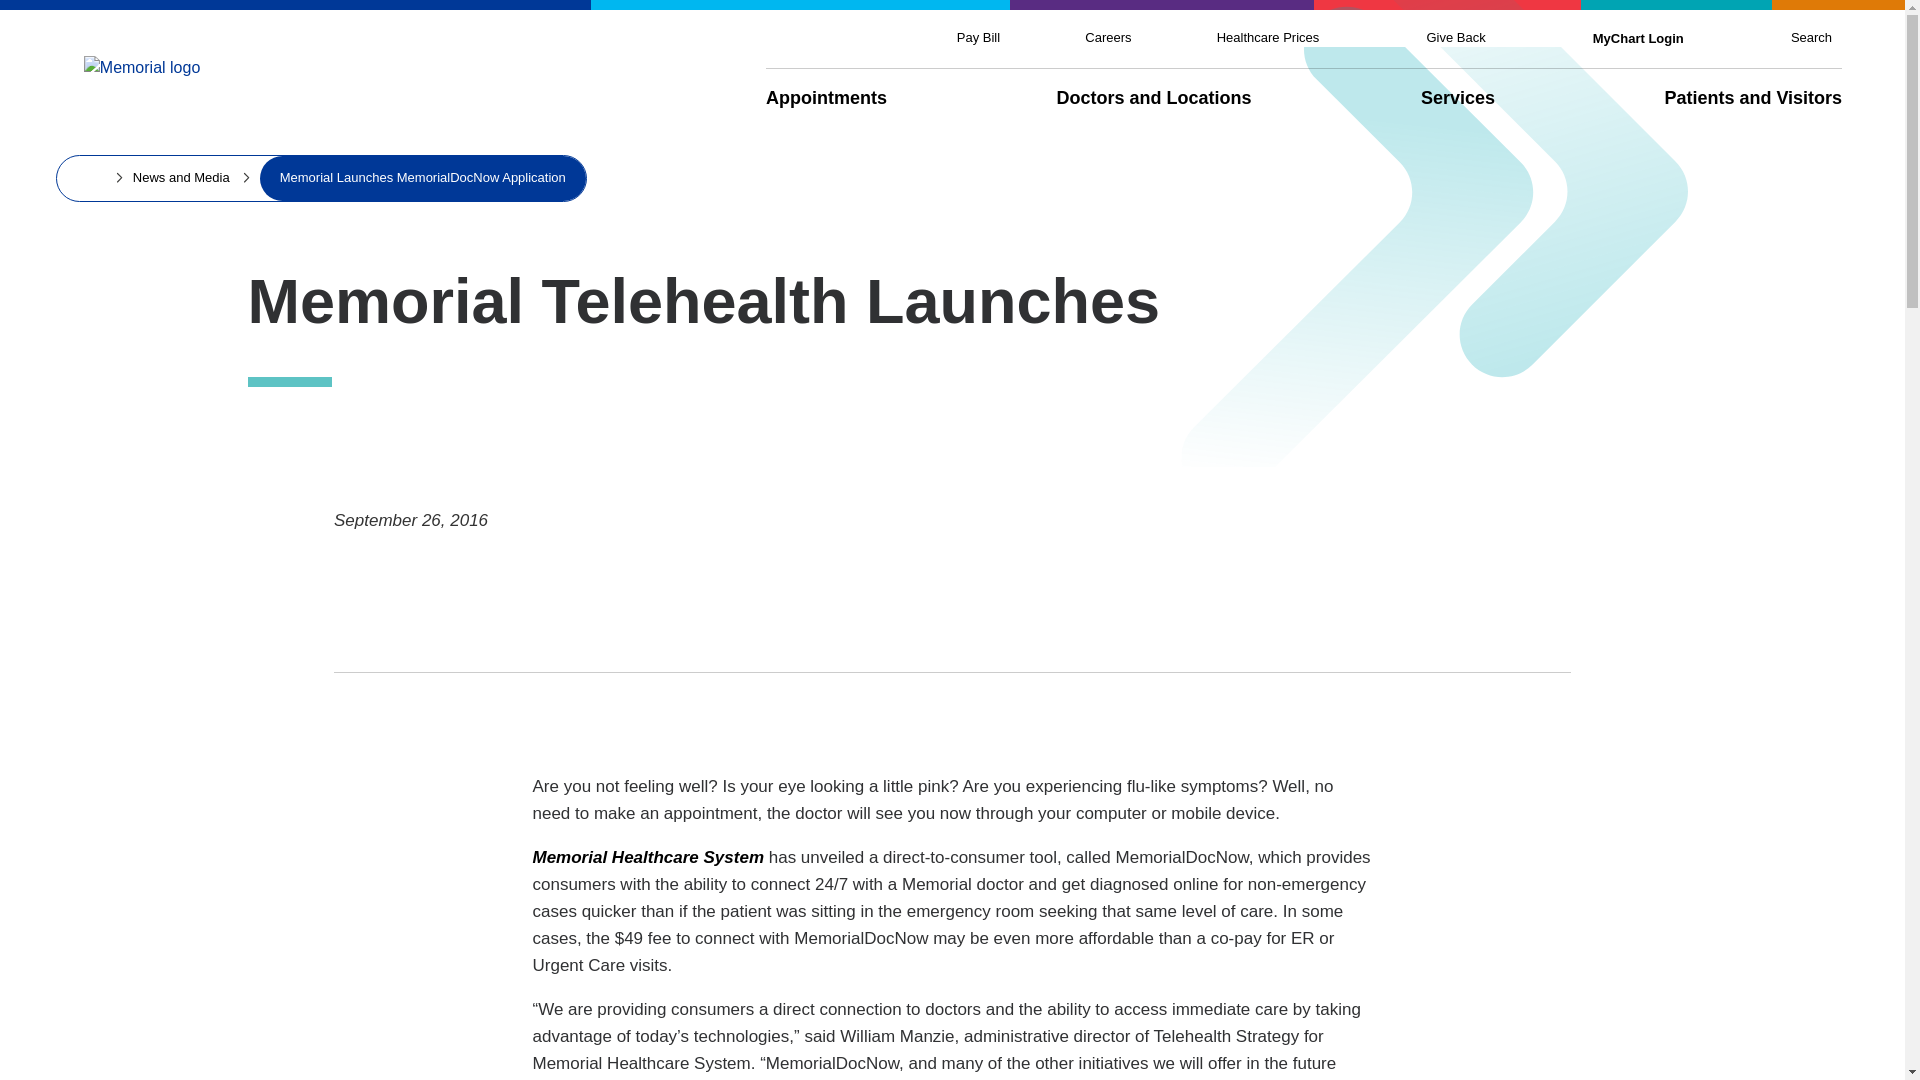 This screenshot has height=1080, width=1920. I want to click on Healthcare Prices, so click(1268, 38).